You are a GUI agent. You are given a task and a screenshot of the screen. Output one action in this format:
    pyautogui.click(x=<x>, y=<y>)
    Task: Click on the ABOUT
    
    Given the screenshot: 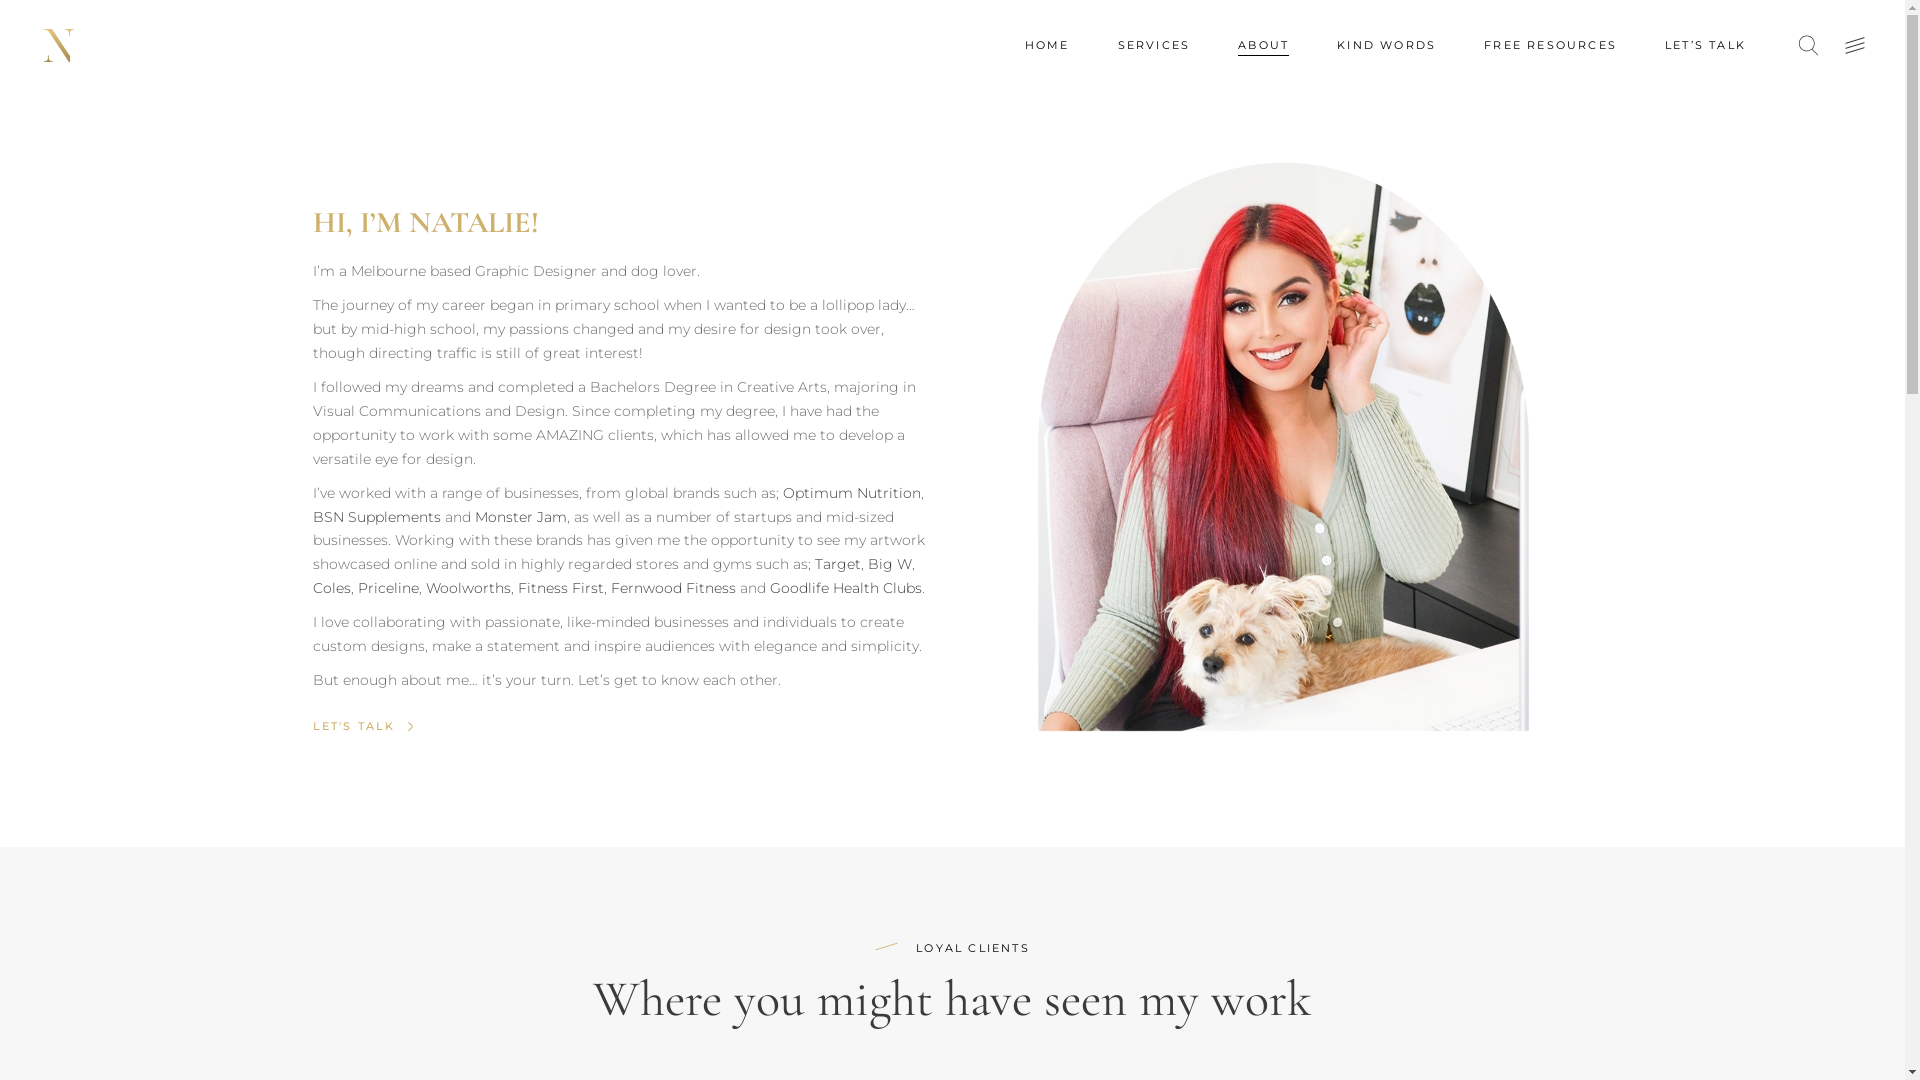 What is the action you would take?
    pyautogui.click(x=1264, y=45)
    